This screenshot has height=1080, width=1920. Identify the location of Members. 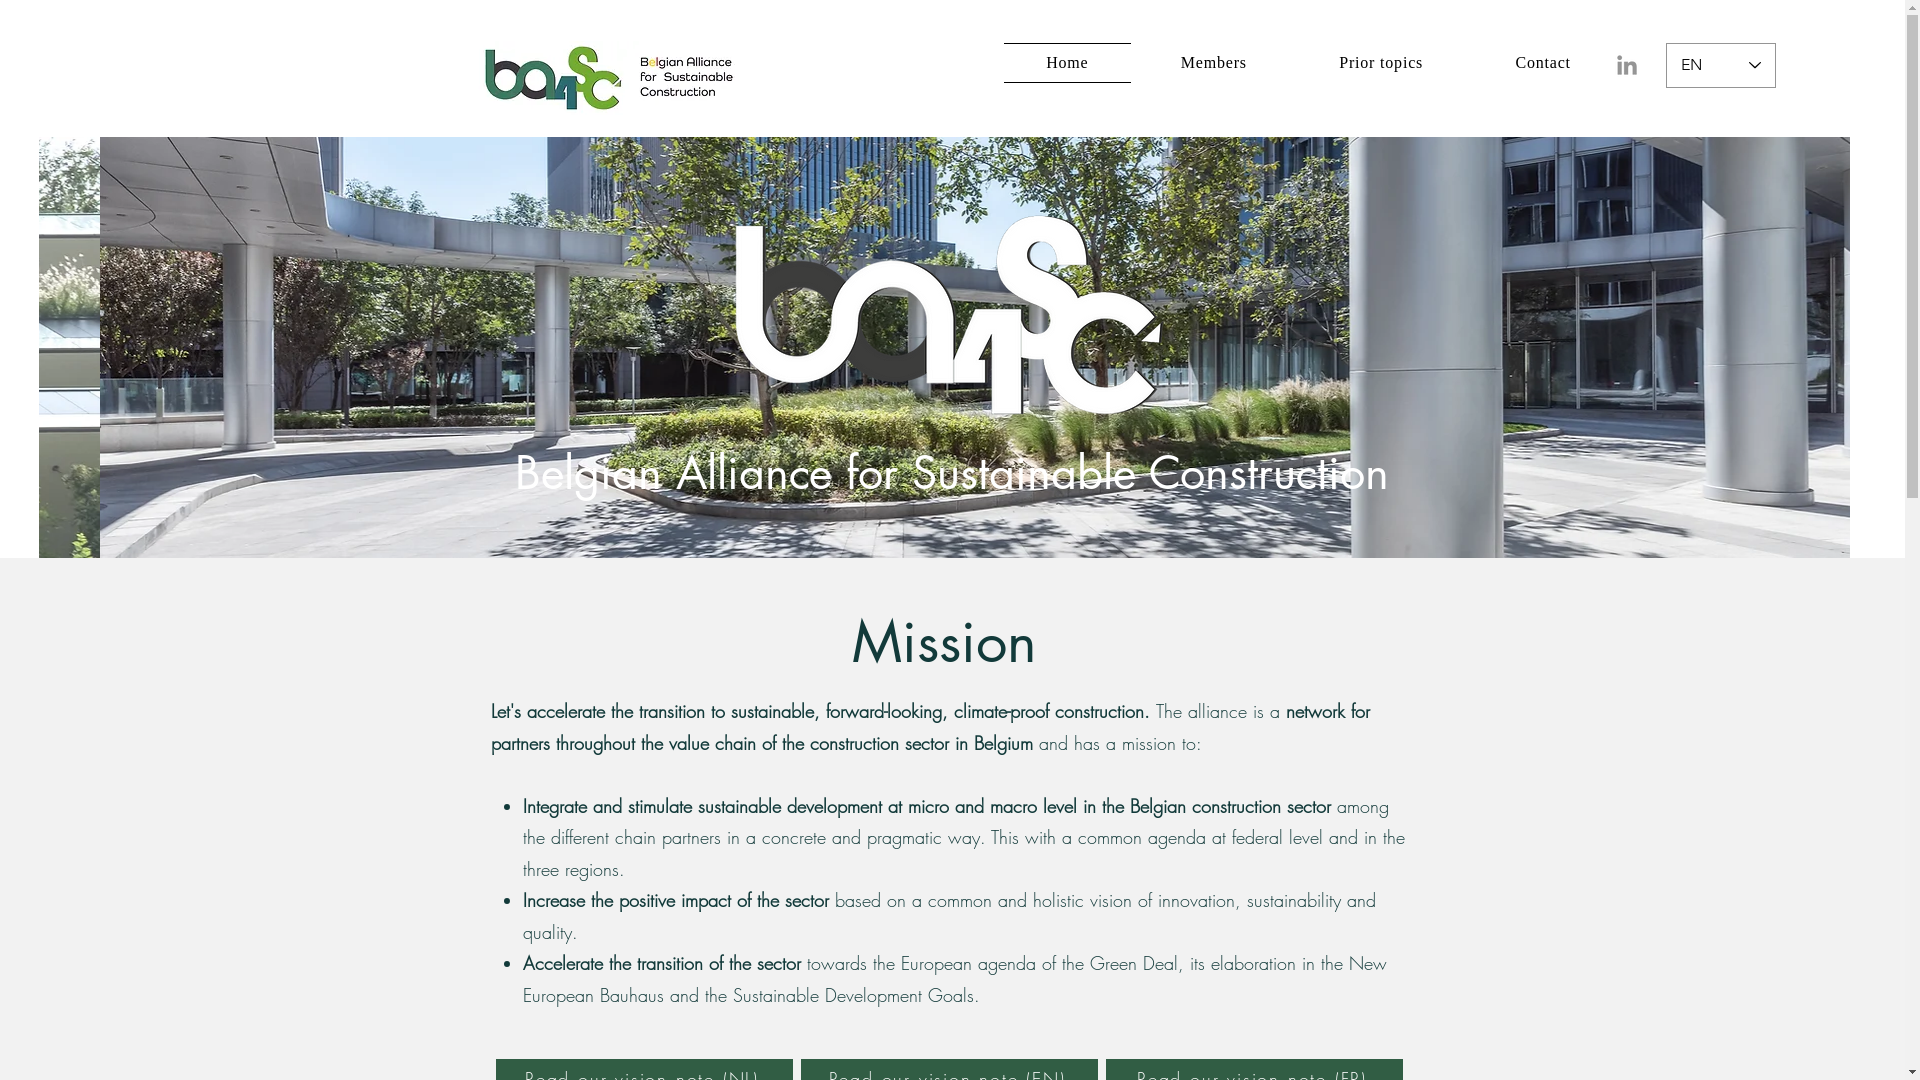
(1214, 63).